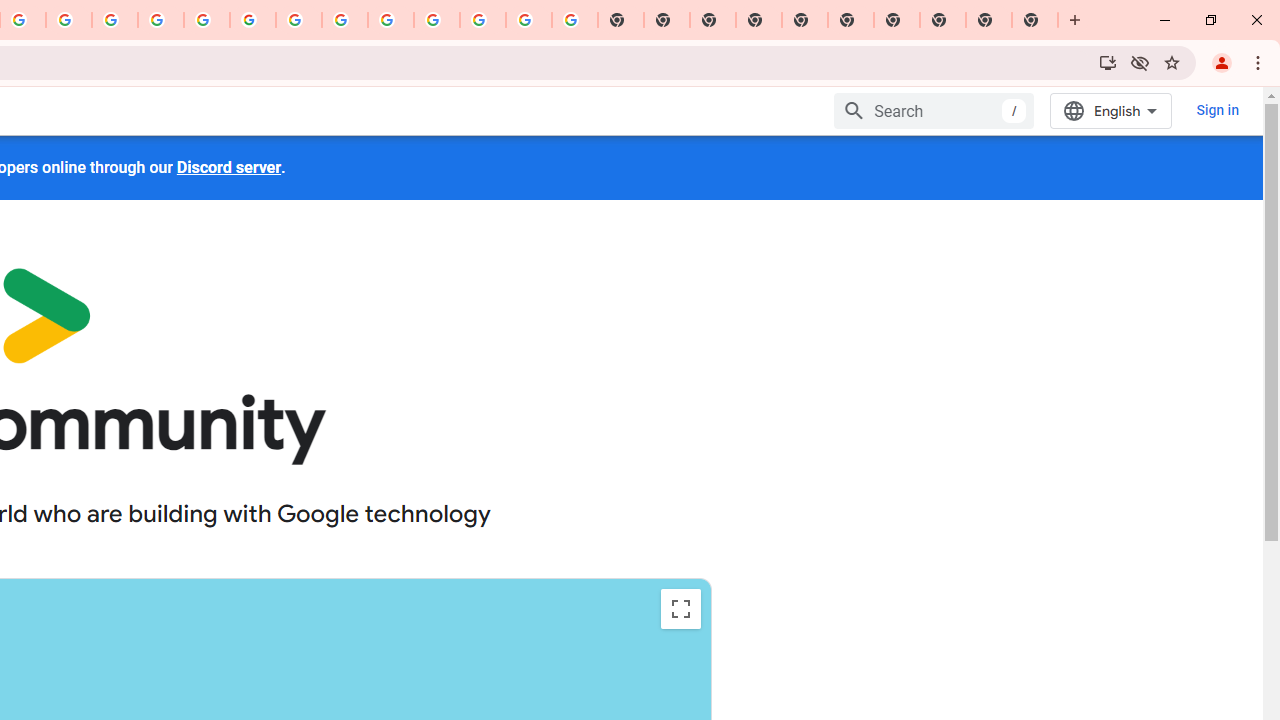 The image size is (1280, 720). I want to click on Privacy Help Center - Policies Help, so click(115, 20).